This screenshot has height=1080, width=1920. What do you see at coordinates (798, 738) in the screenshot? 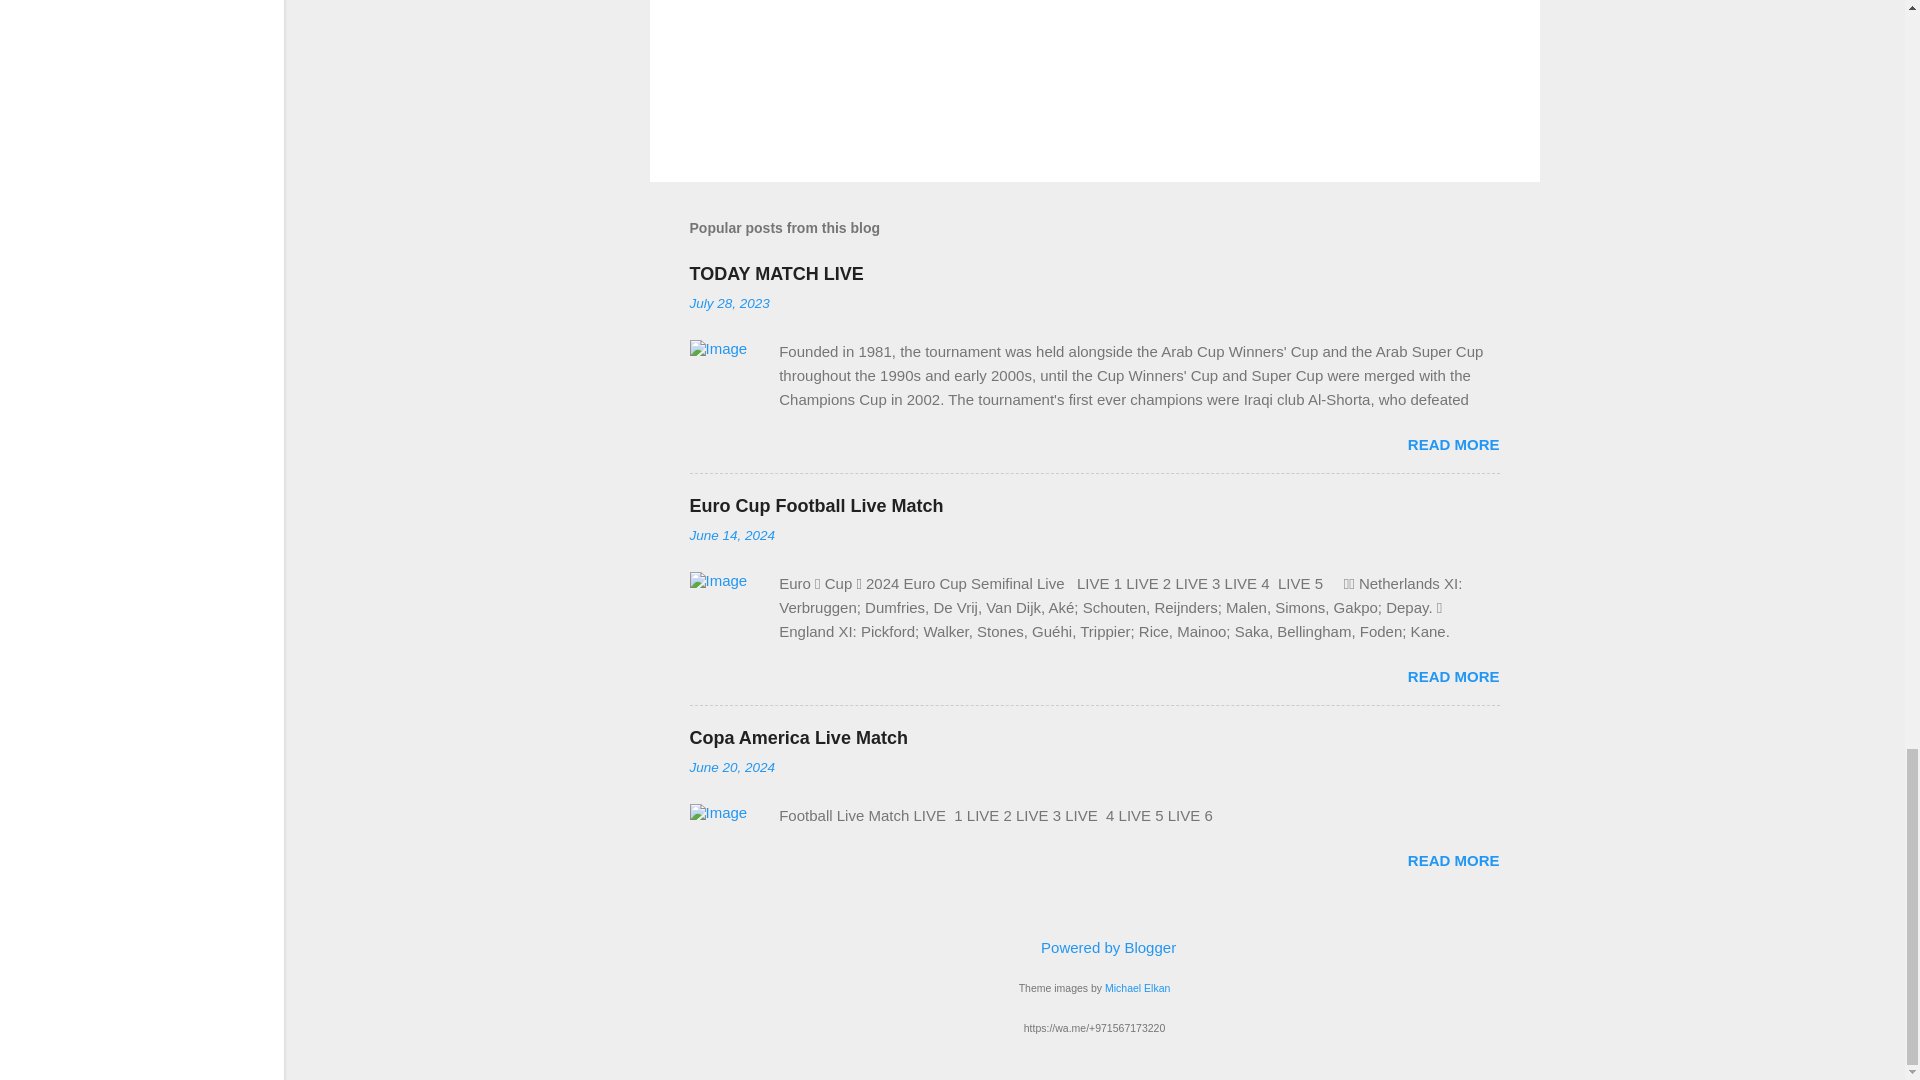
I see `Copa America Live Match` at bounding box center [798, 738].